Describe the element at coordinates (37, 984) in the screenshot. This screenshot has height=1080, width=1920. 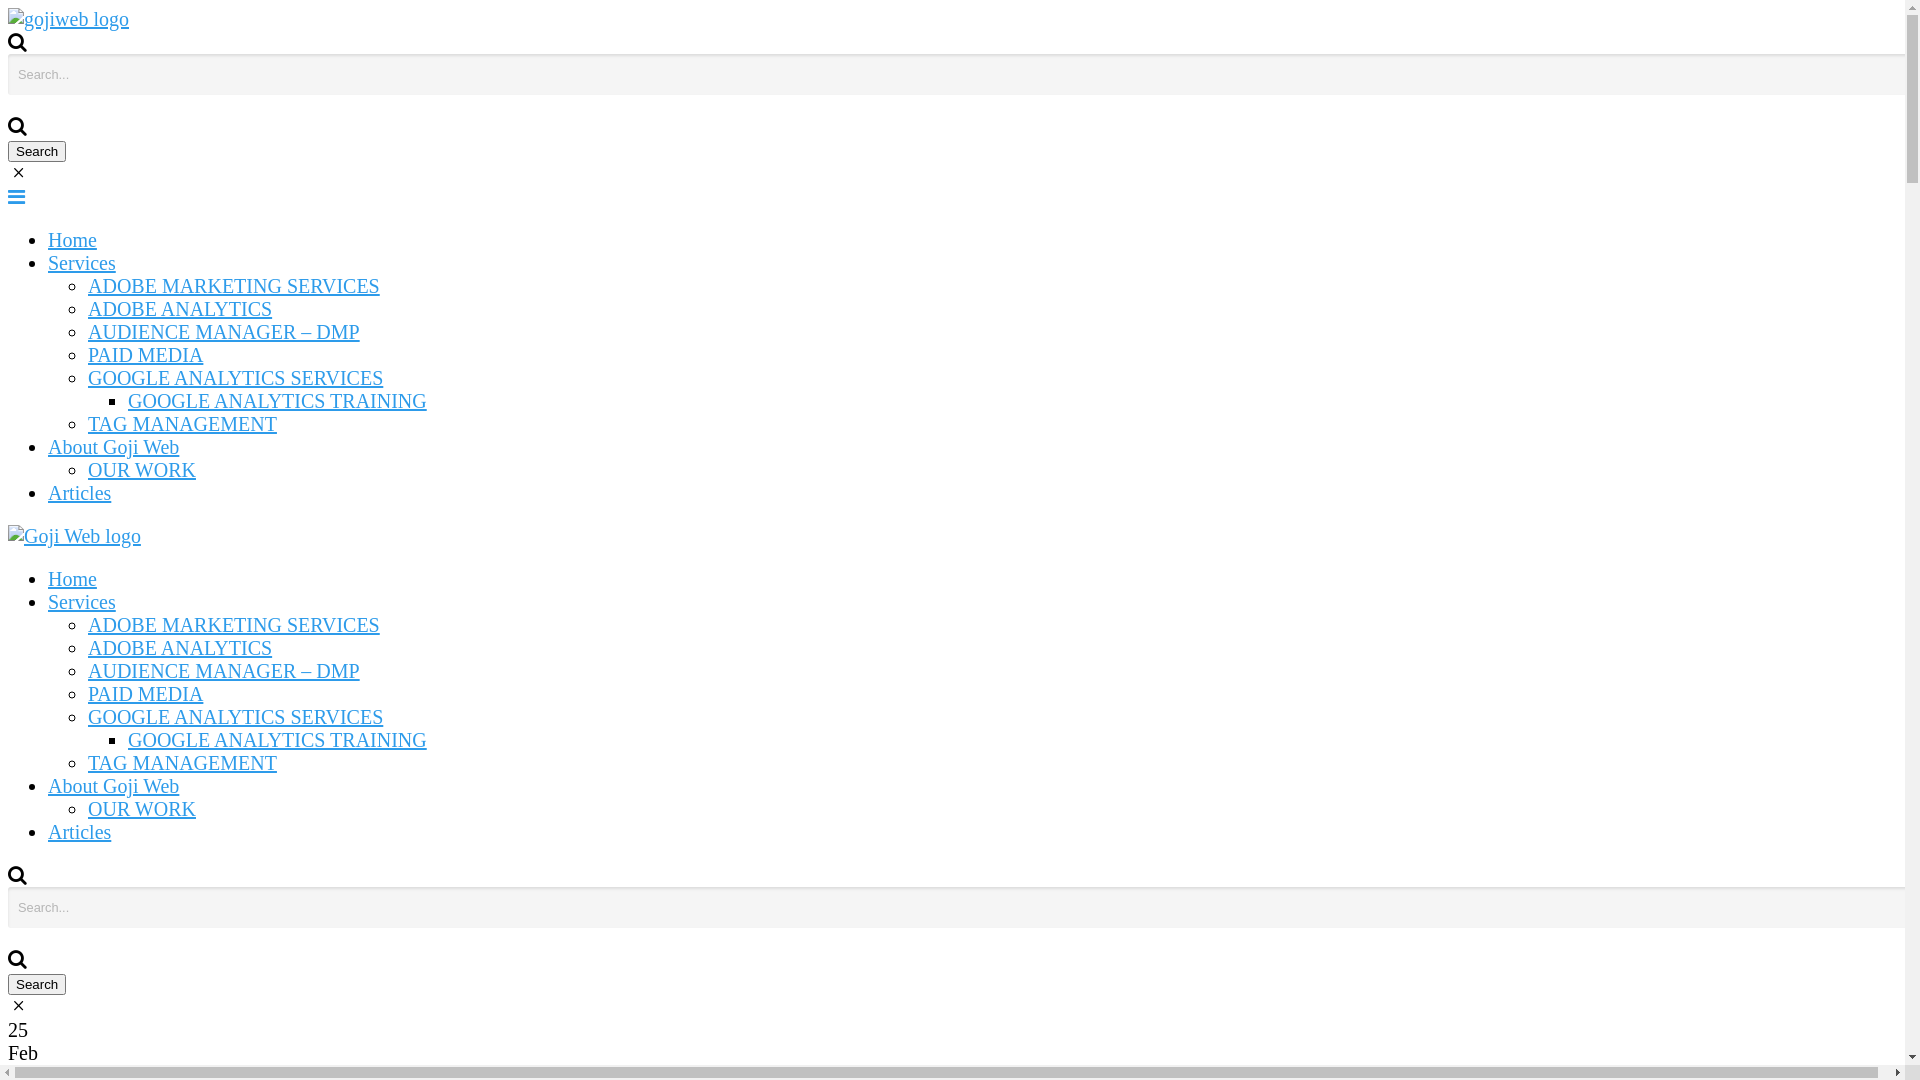
I see `Search` at that location.